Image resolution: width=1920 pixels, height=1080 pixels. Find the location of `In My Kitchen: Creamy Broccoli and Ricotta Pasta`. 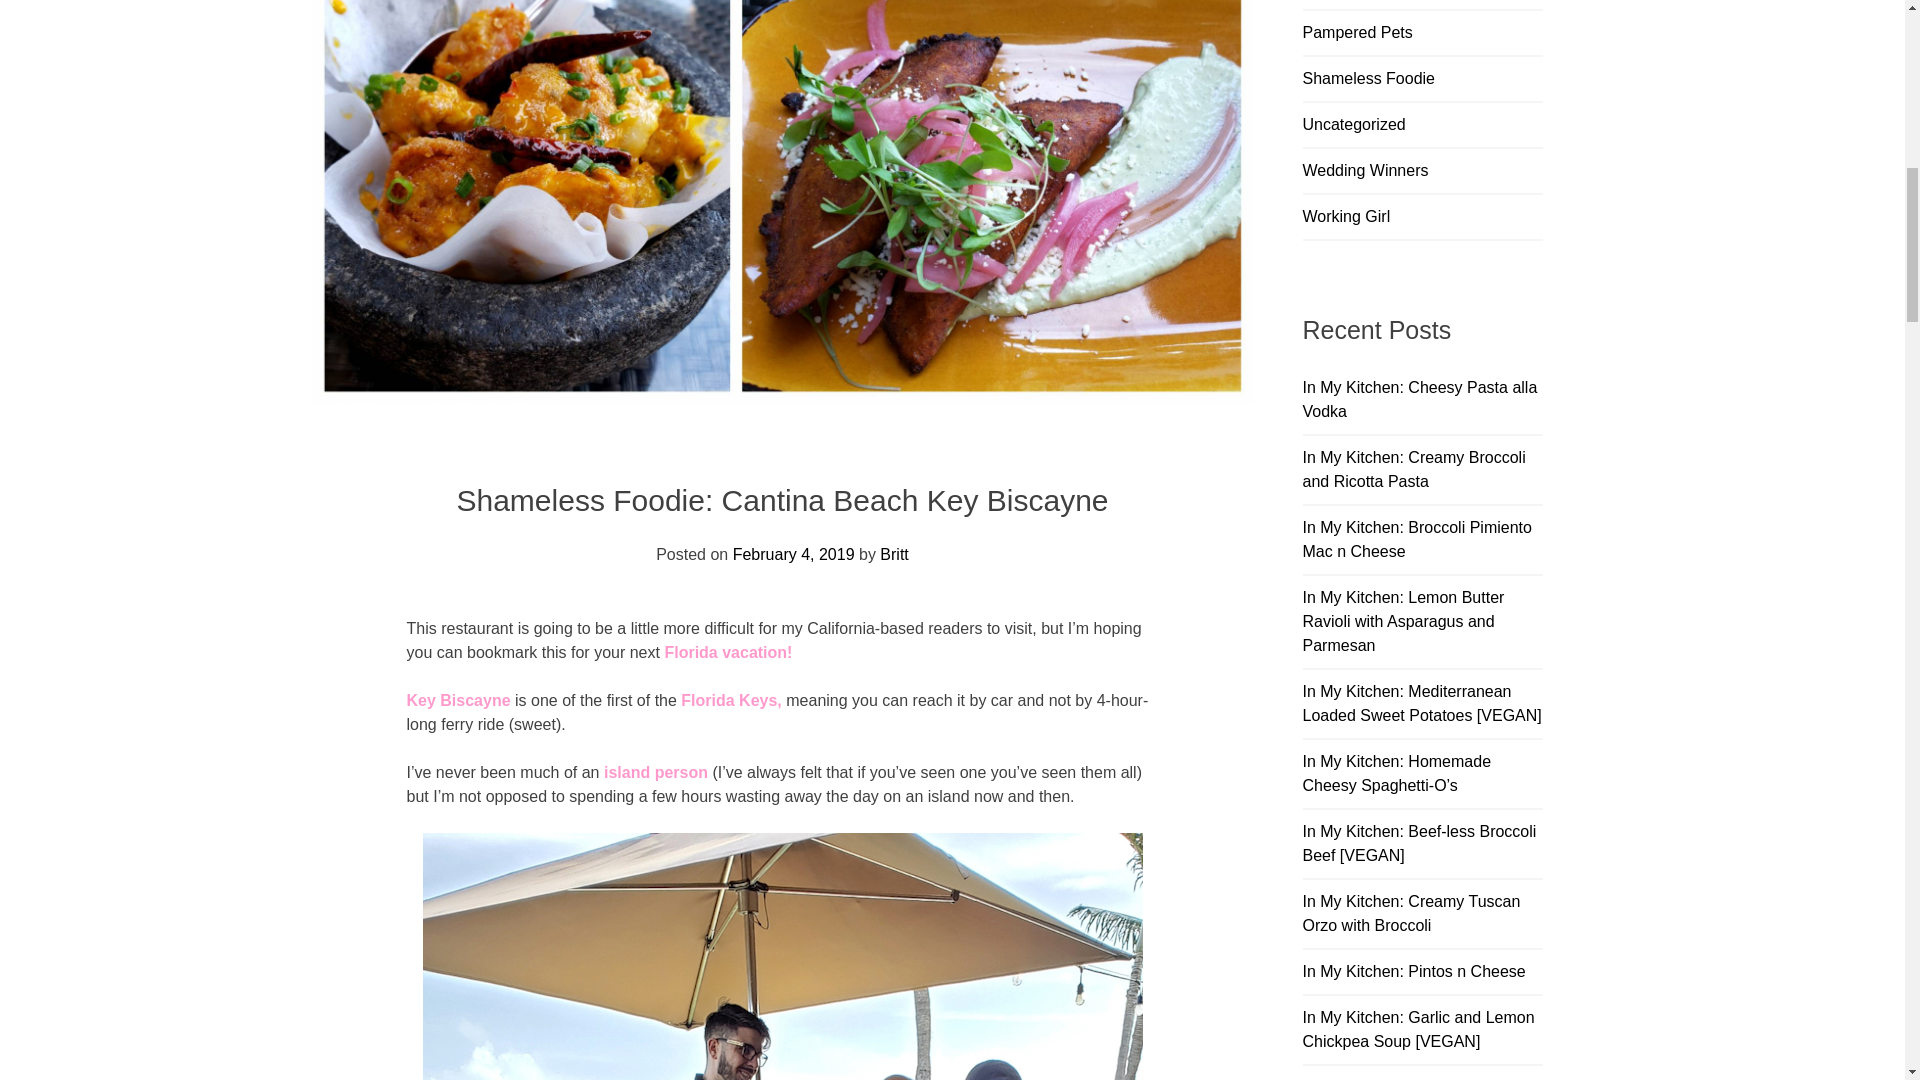

In My Kitchen: Creamy Broccoli and Ricotta Pasta is located at coordinates (1412, 470).